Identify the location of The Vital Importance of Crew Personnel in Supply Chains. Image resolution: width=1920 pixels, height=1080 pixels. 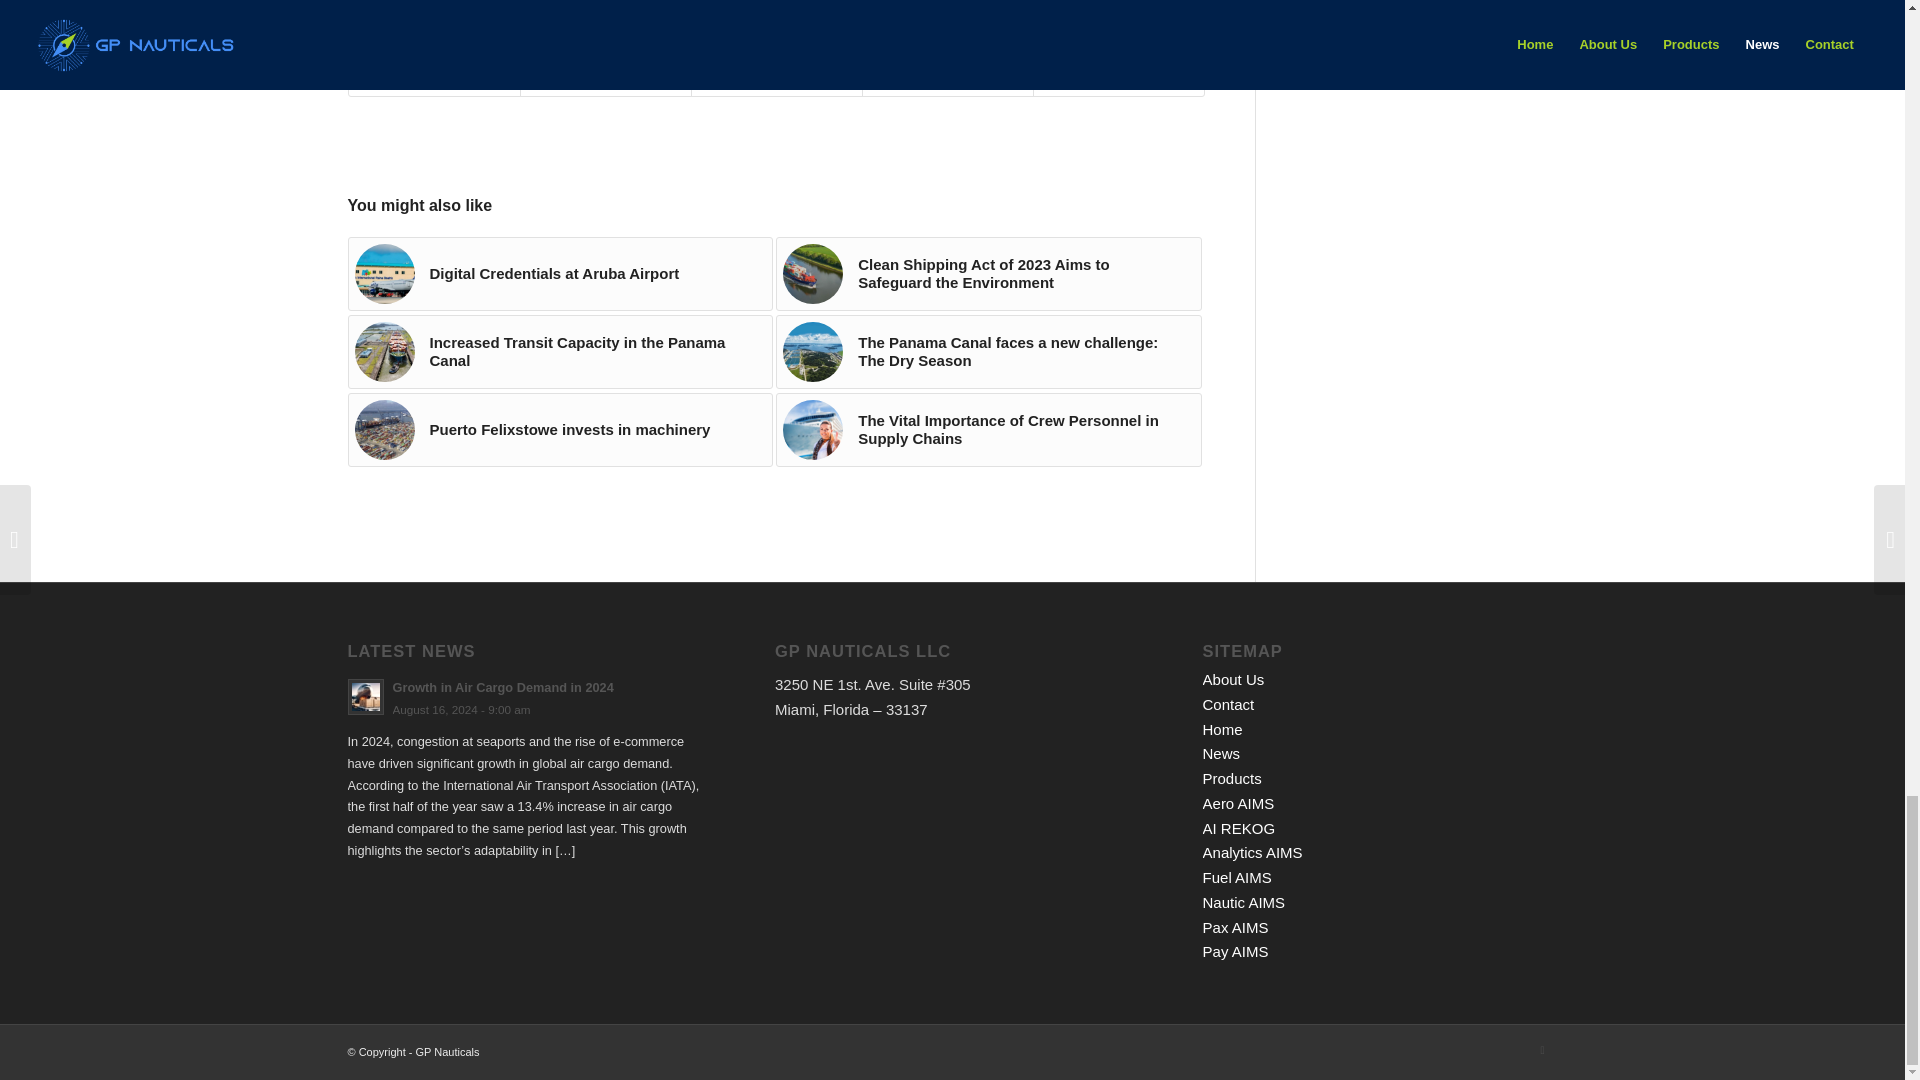
(988, 430).